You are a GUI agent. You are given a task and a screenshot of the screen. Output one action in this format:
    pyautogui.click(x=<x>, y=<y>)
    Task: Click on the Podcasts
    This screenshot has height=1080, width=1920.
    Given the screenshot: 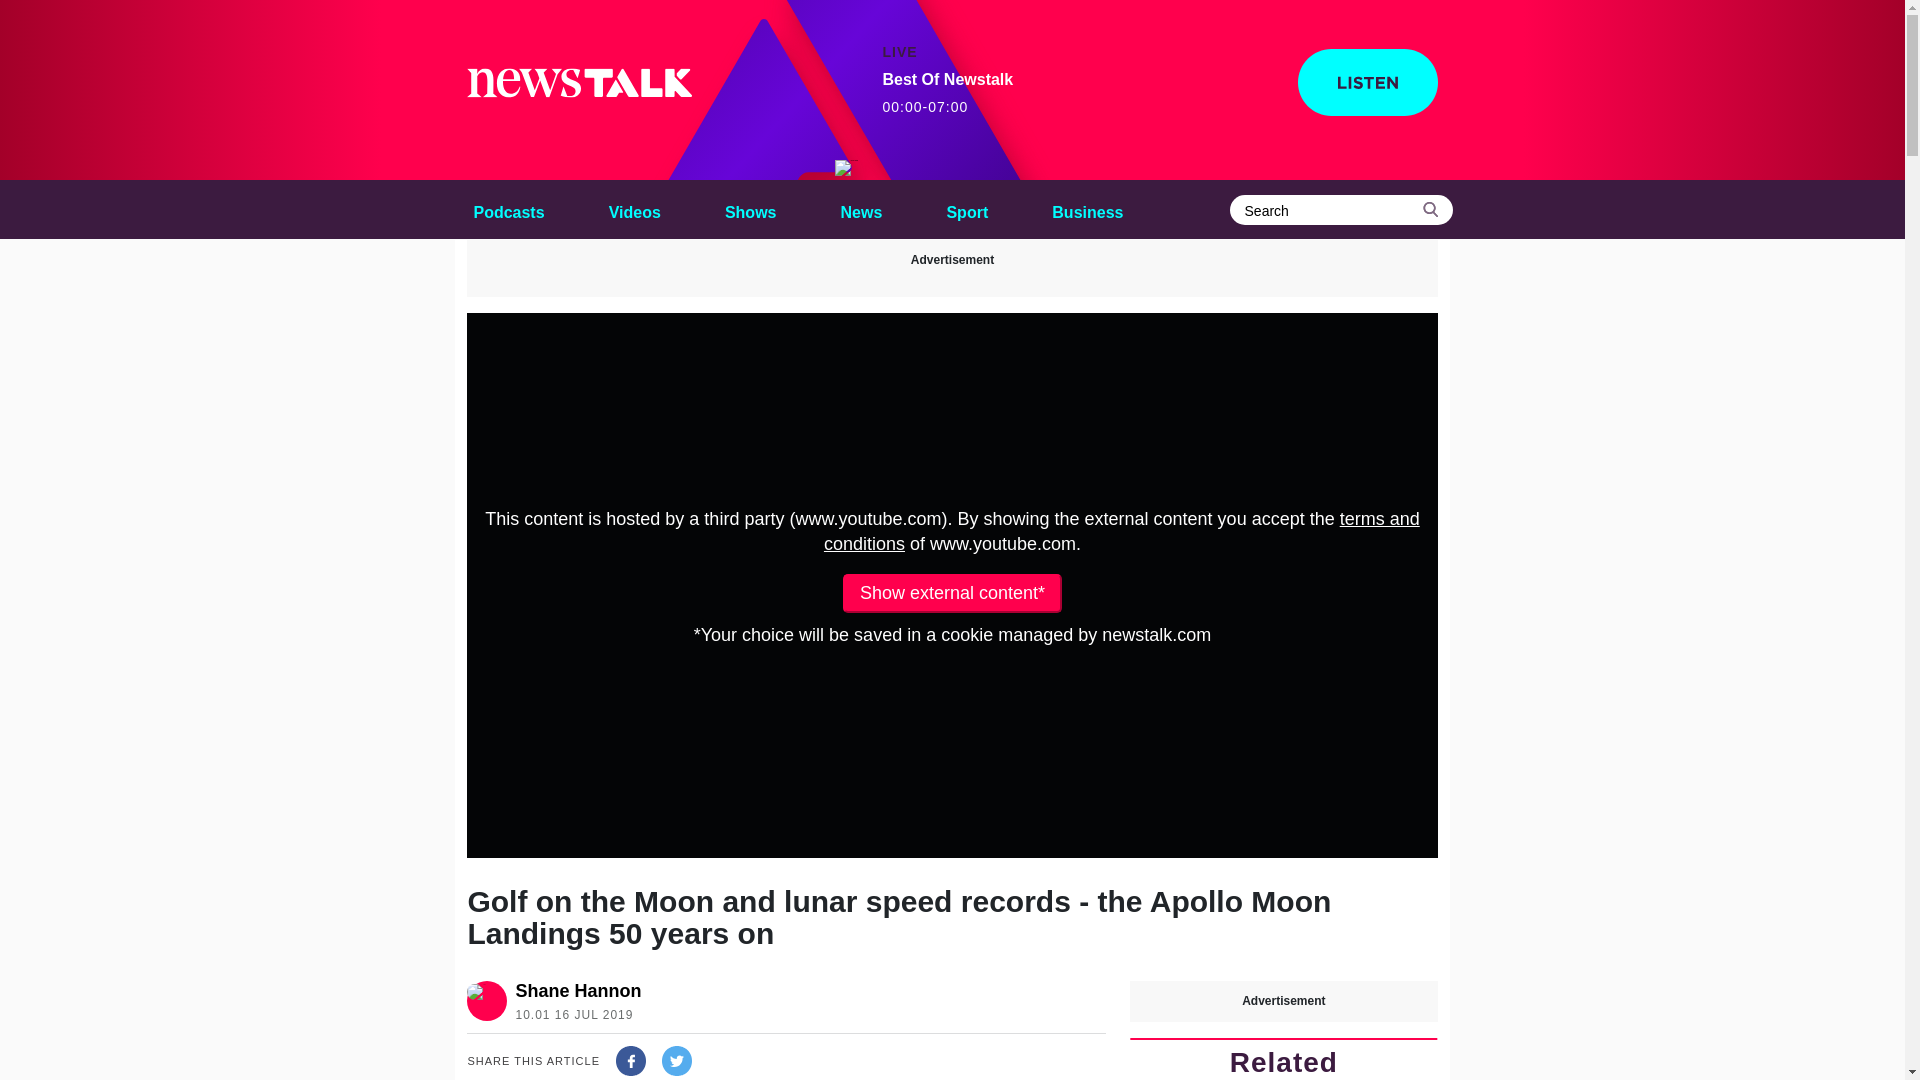 What is the action you would take?
    pyautogui.click(x=508, y=209)
    